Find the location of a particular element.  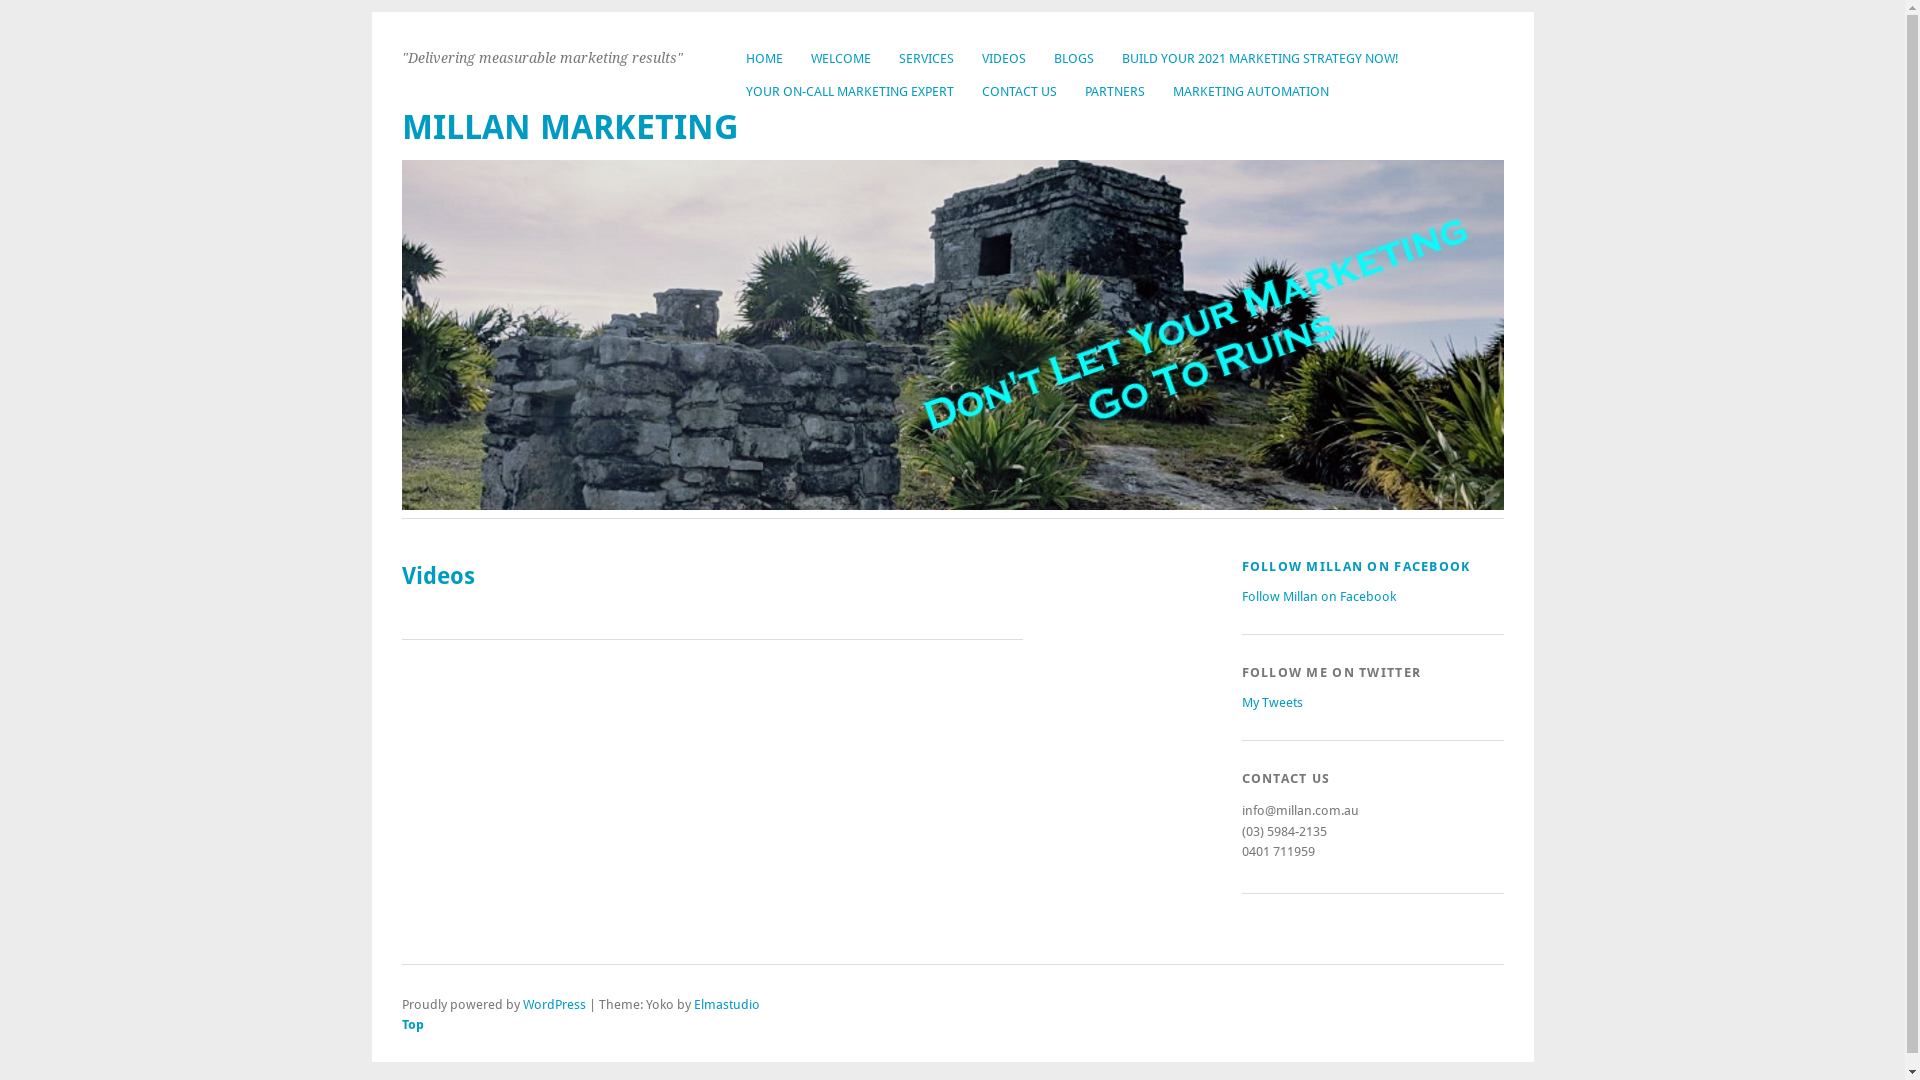

Follow Millan on Facebook is located at coordinates (1319, 596).